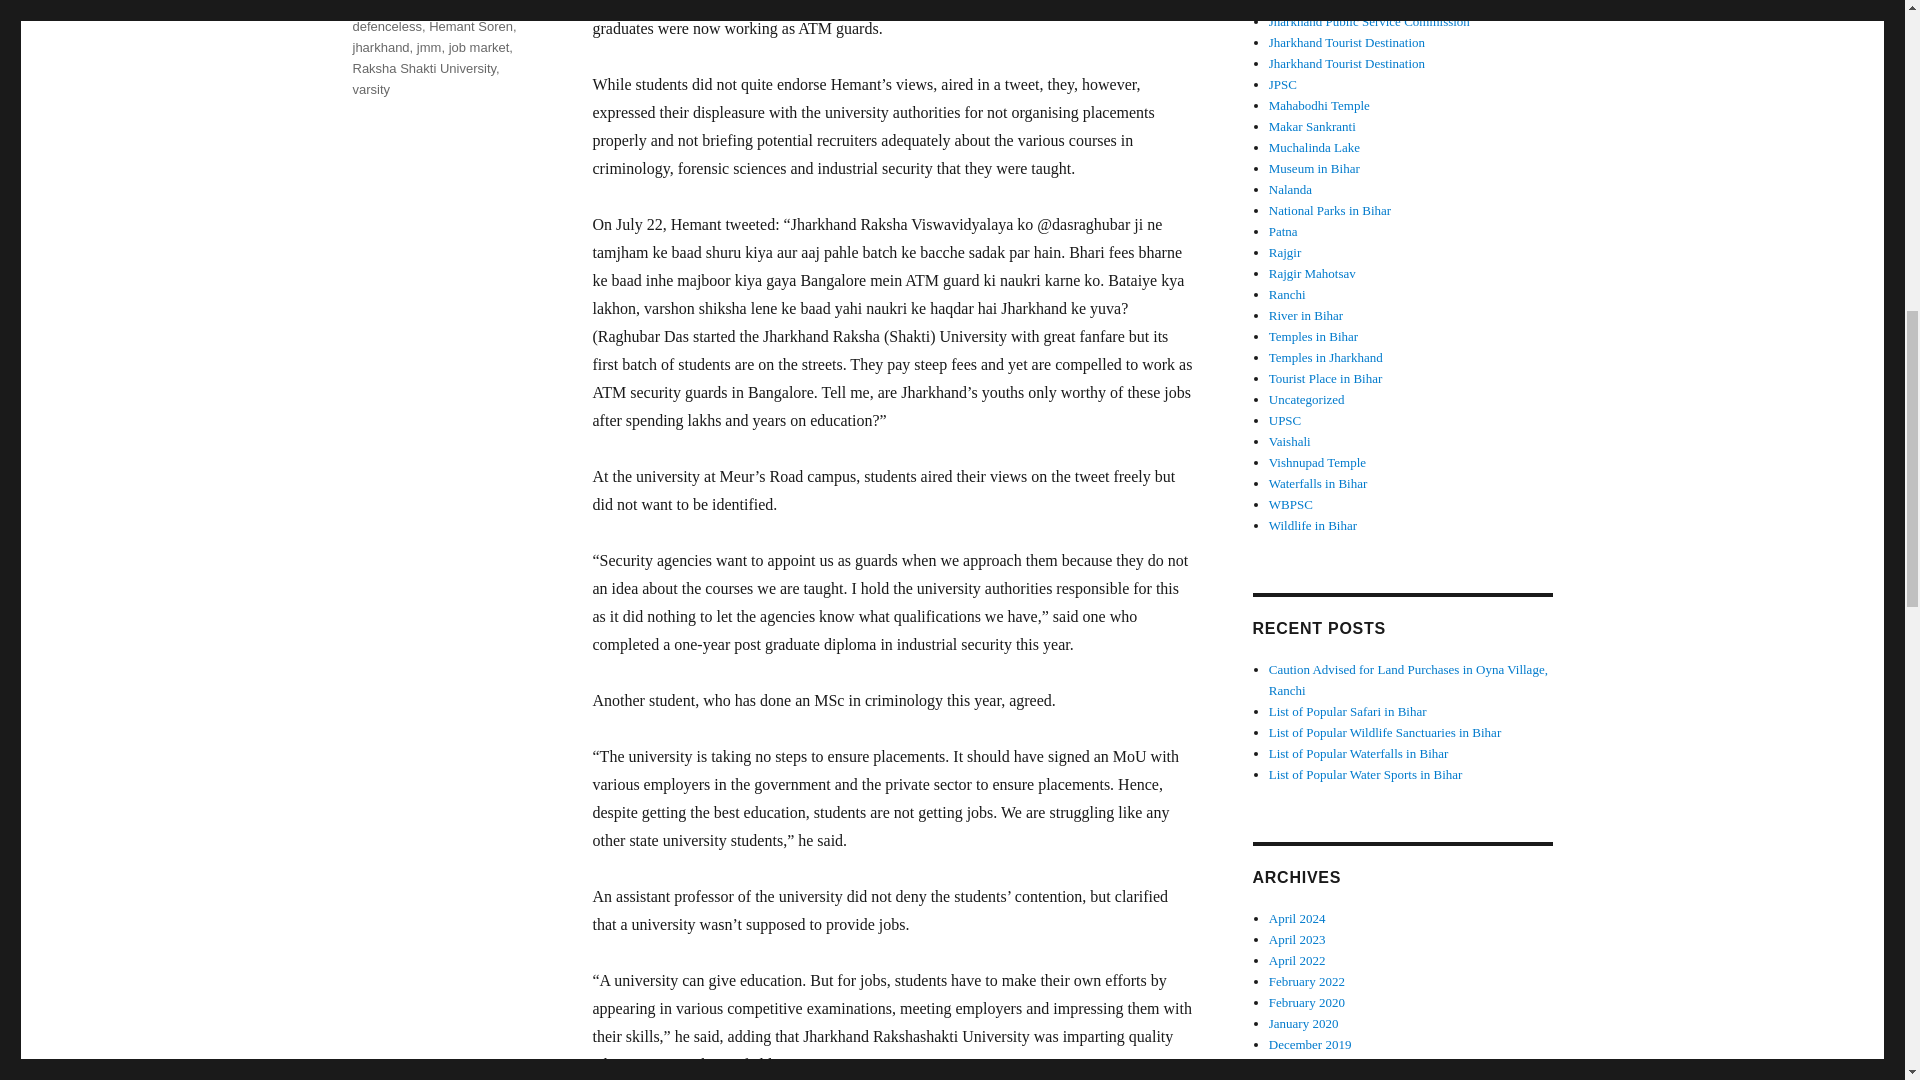  Describe the element at coordinates (380, 47) in the screenshot. I see `jharkhand` at that location.